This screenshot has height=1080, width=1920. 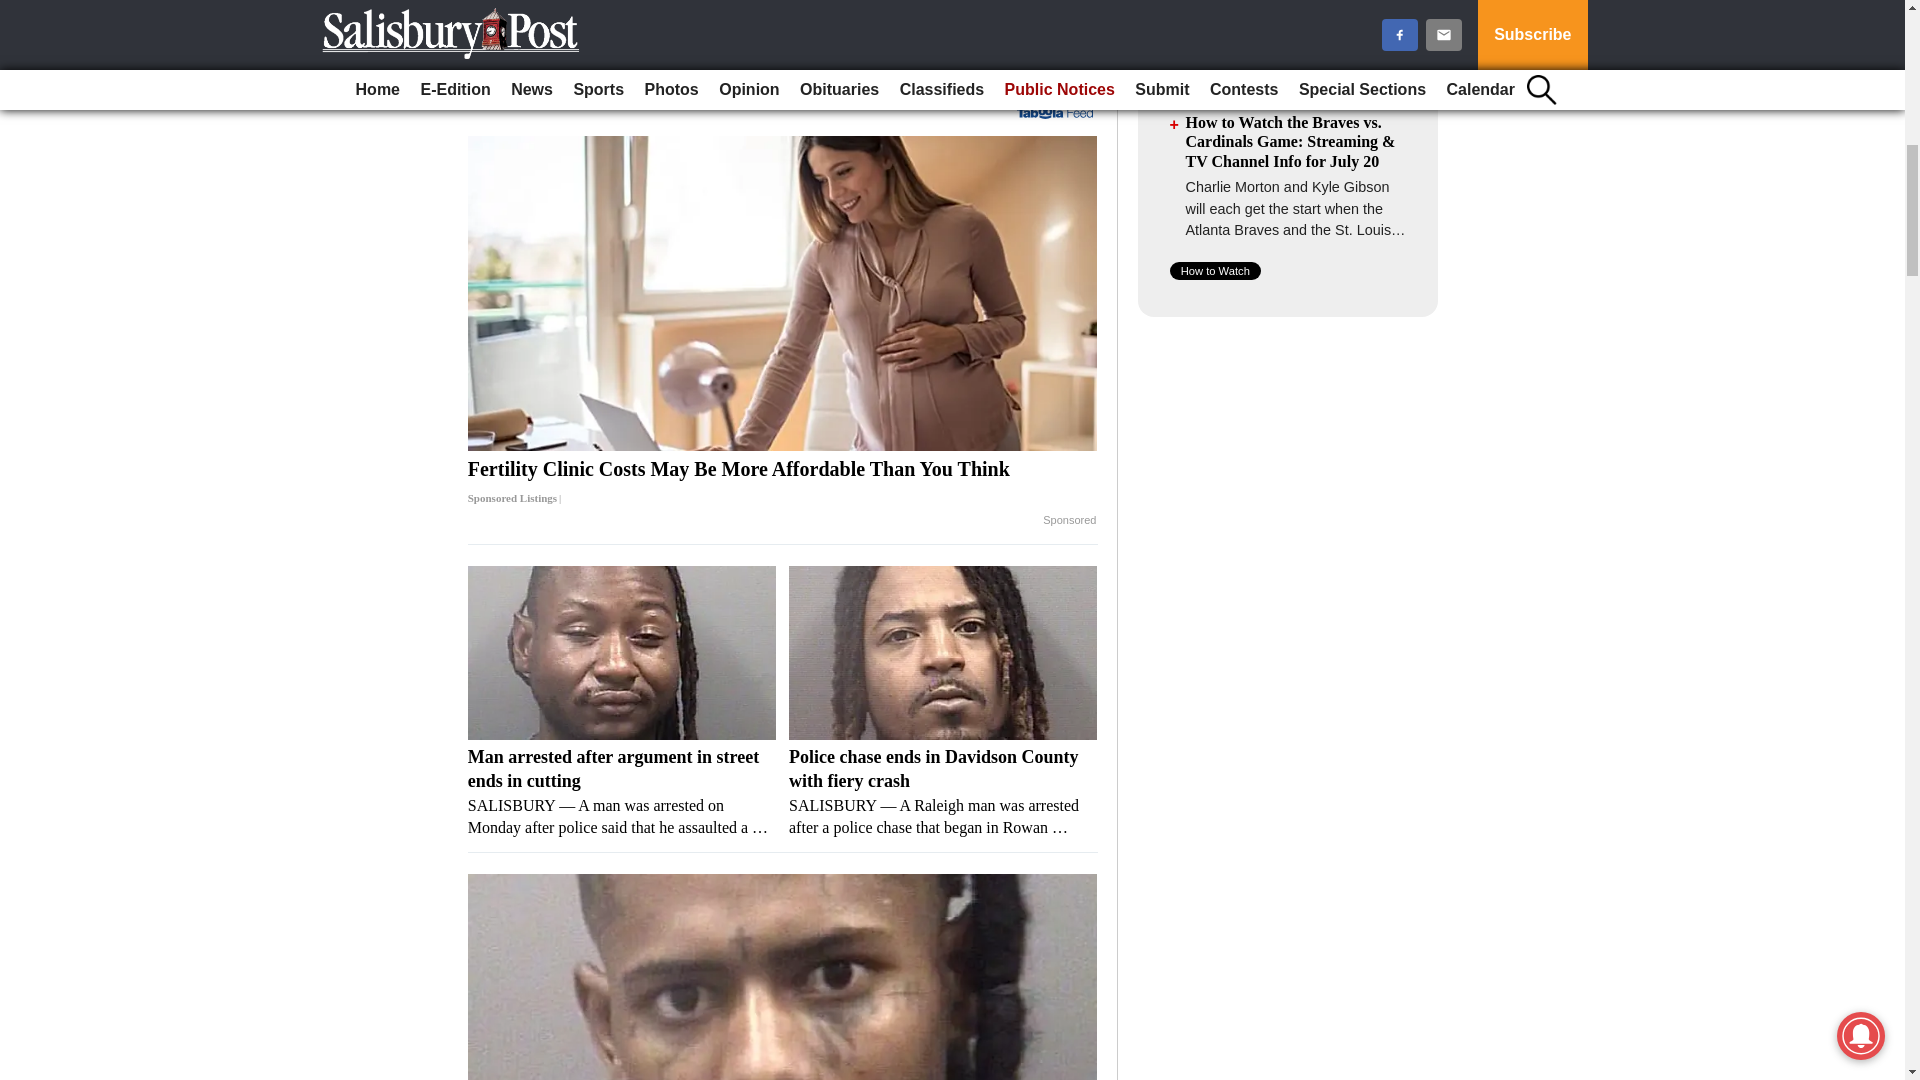 What do you see at coordinates (783, 294) in the screenshot?
I see `Fertility Clinic Costs May Be More Affordable Than You Think` at bounding box center [783, 294].